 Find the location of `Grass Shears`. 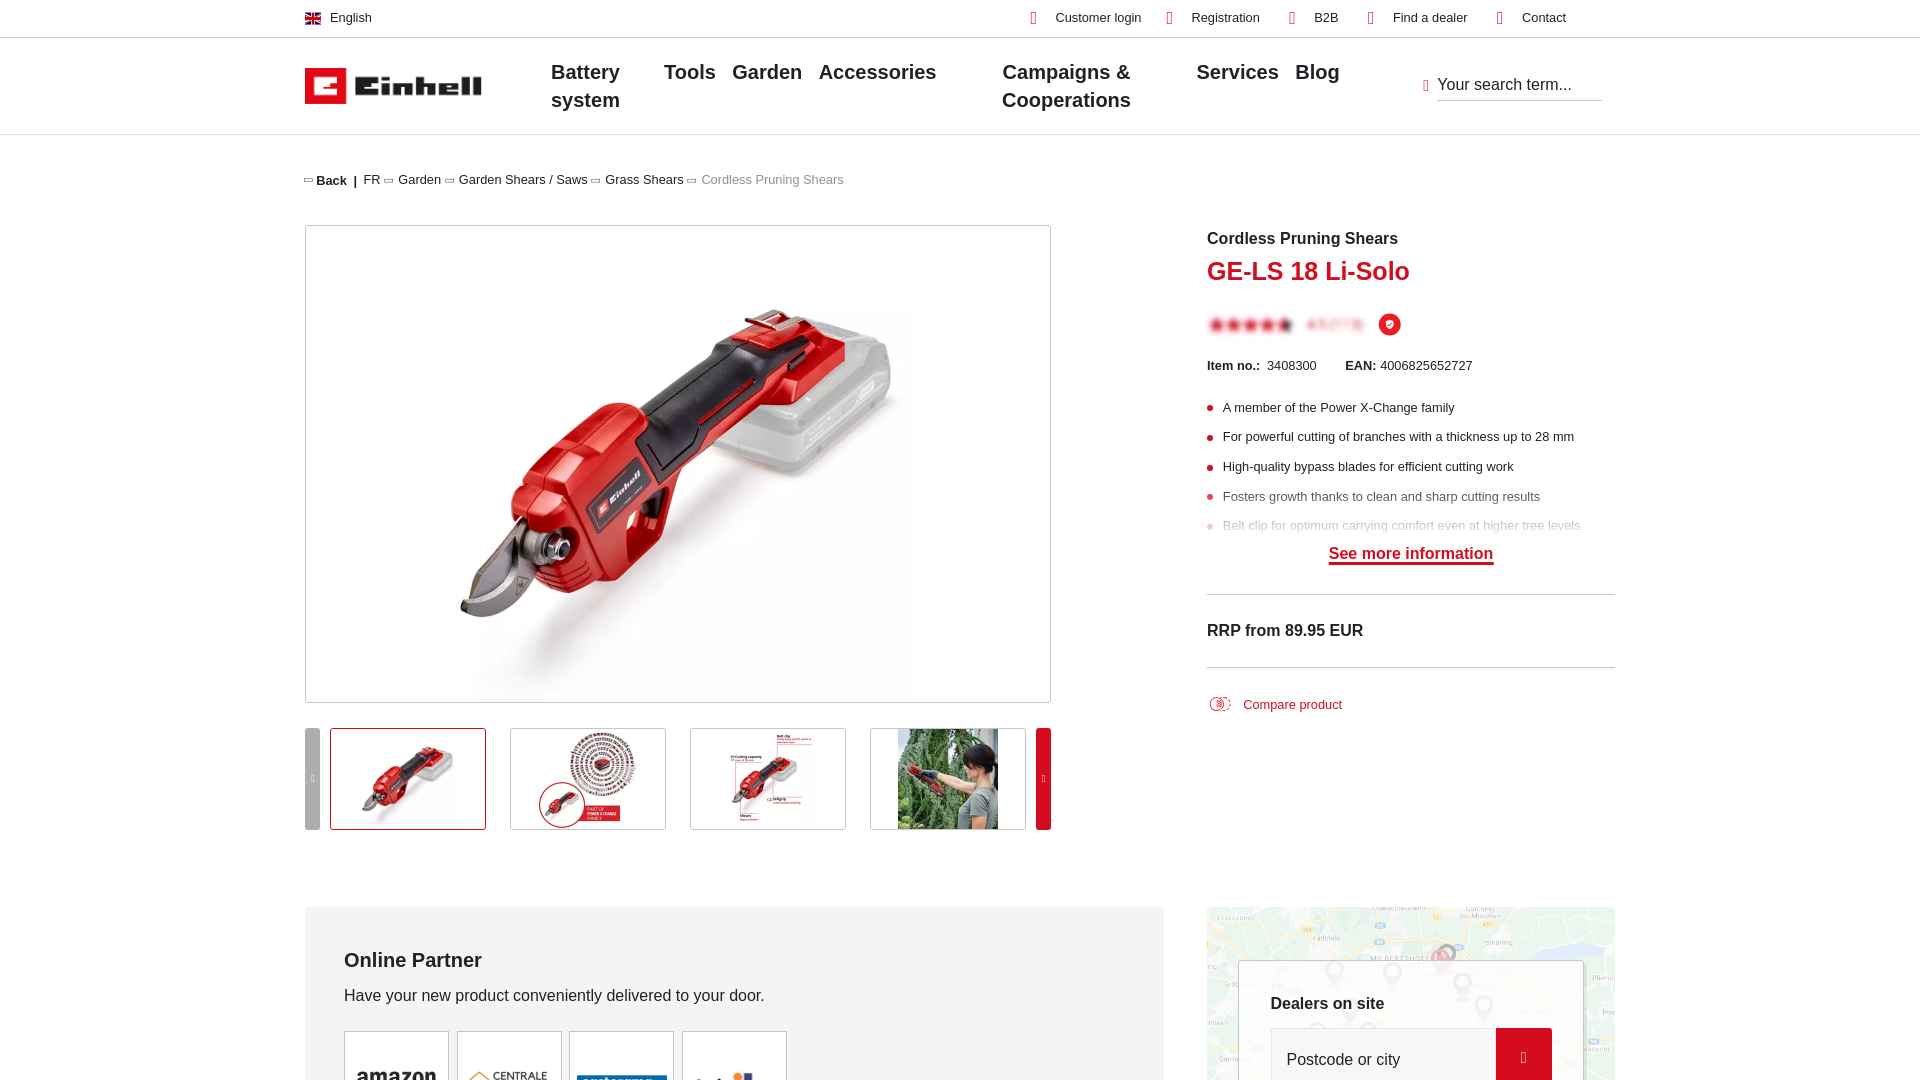

Grass Shears is located at coordinates (644, 178).